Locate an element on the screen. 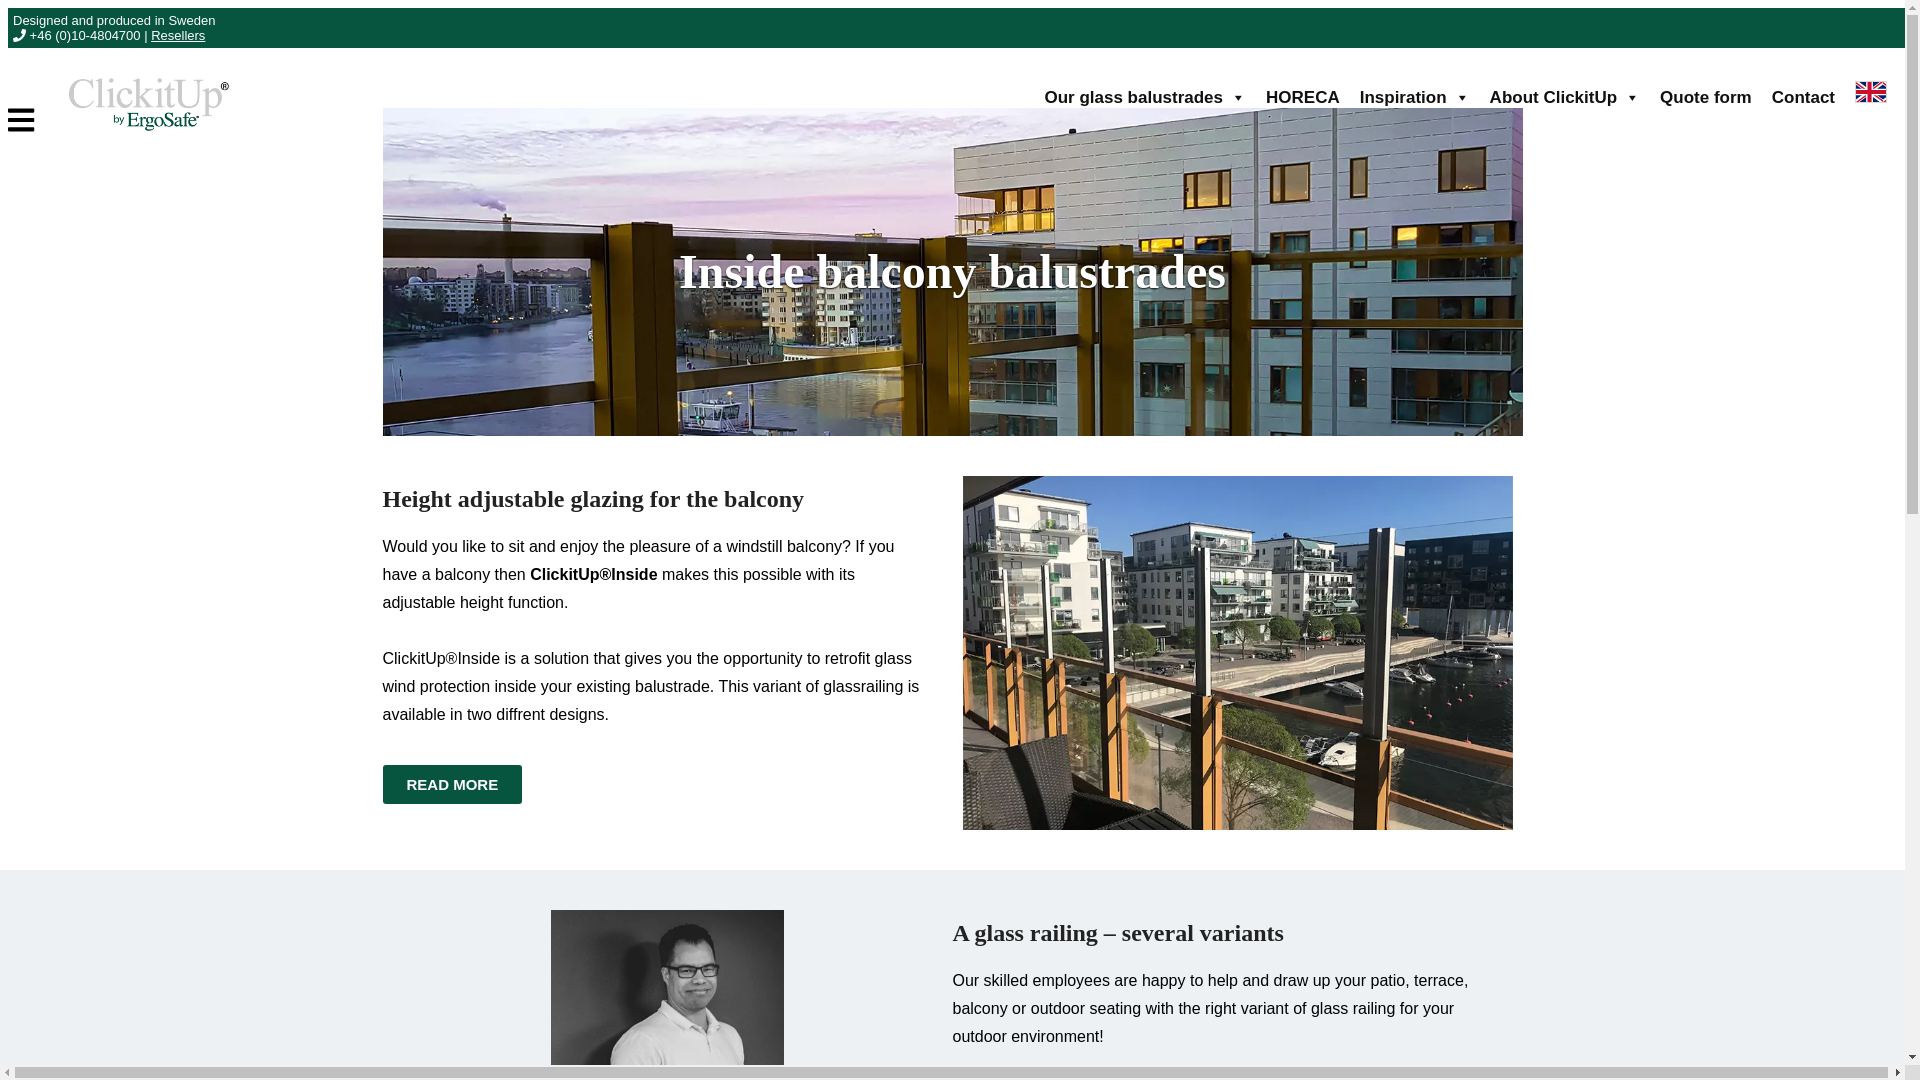 The image size is (1920, 1080). Our glass balustrades is located at coordinates (1144, 97).